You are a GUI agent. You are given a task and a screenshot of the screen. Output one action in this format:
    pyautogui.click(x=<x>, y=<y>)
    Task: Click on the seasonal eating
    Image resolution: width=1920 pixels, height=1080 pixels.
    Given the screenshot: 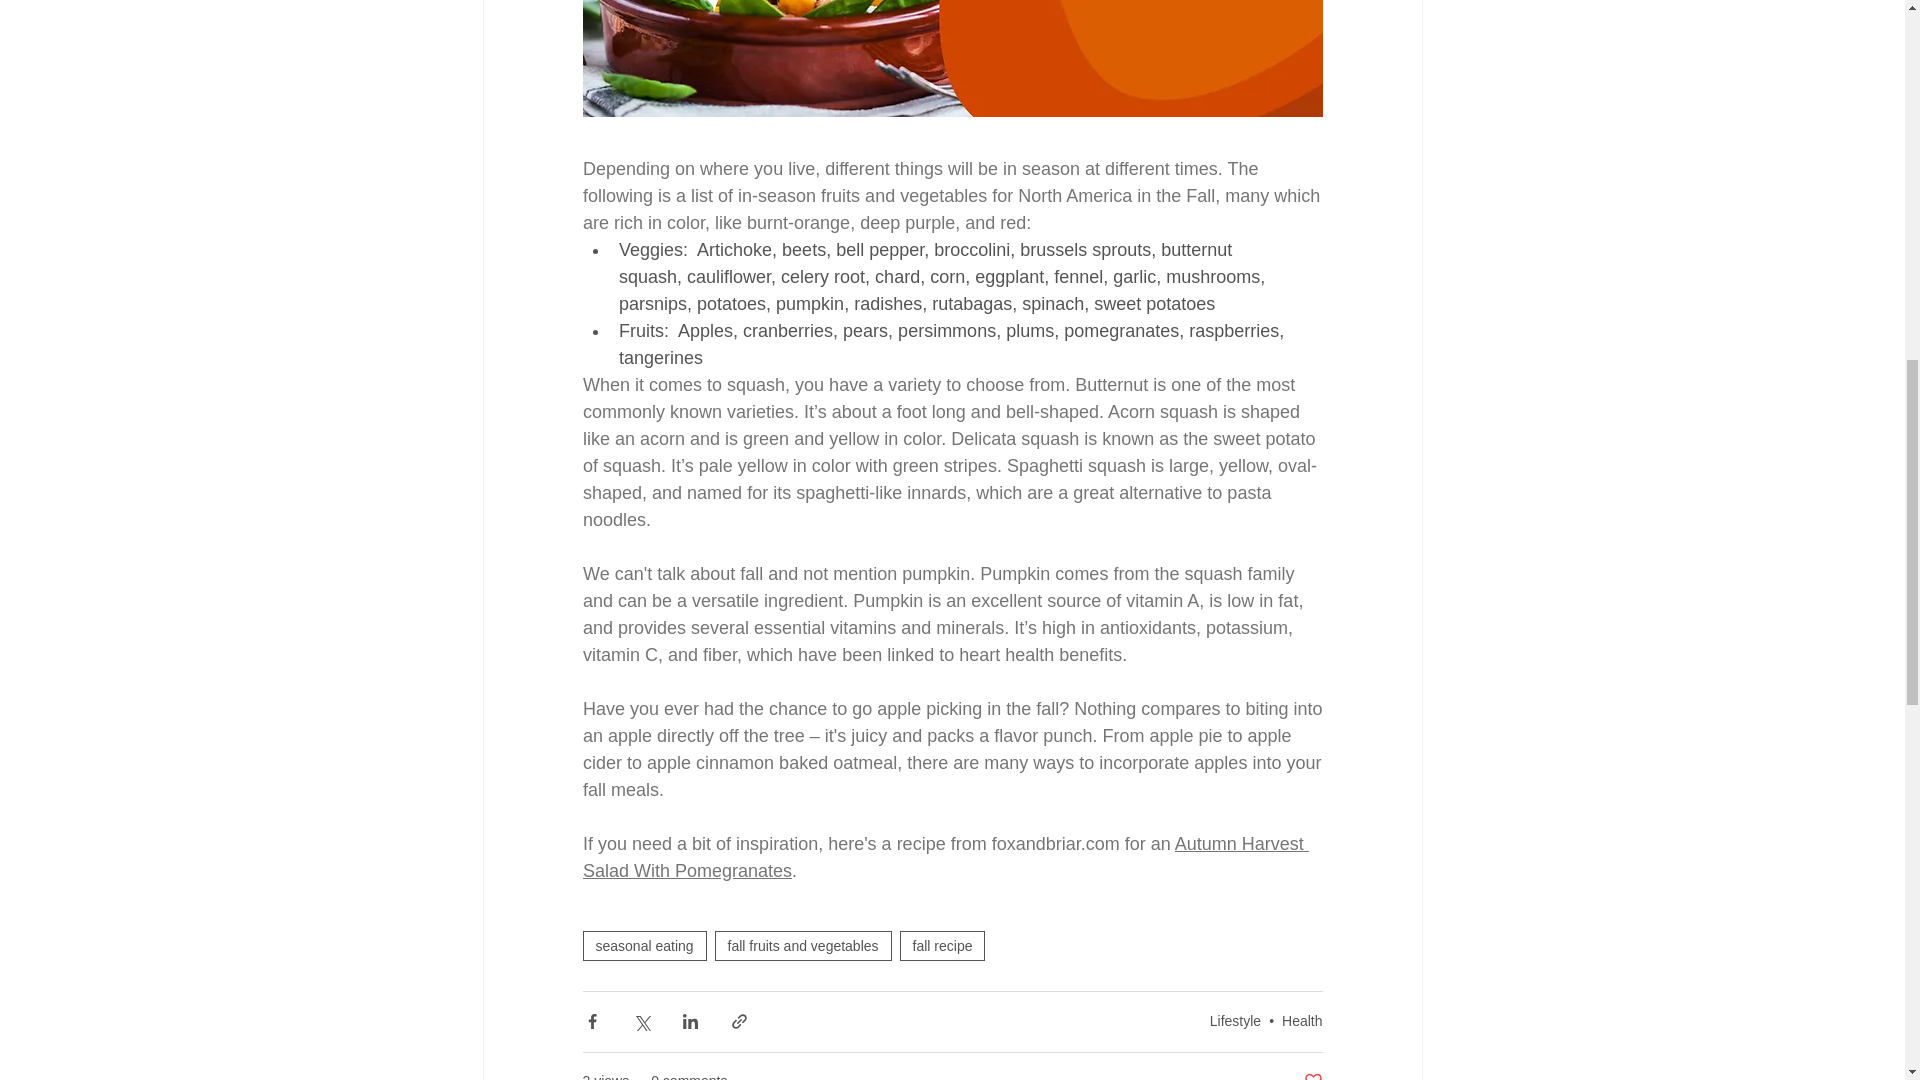 What is the action you would take?
    pyautogui.click(x=644, y=944)
    